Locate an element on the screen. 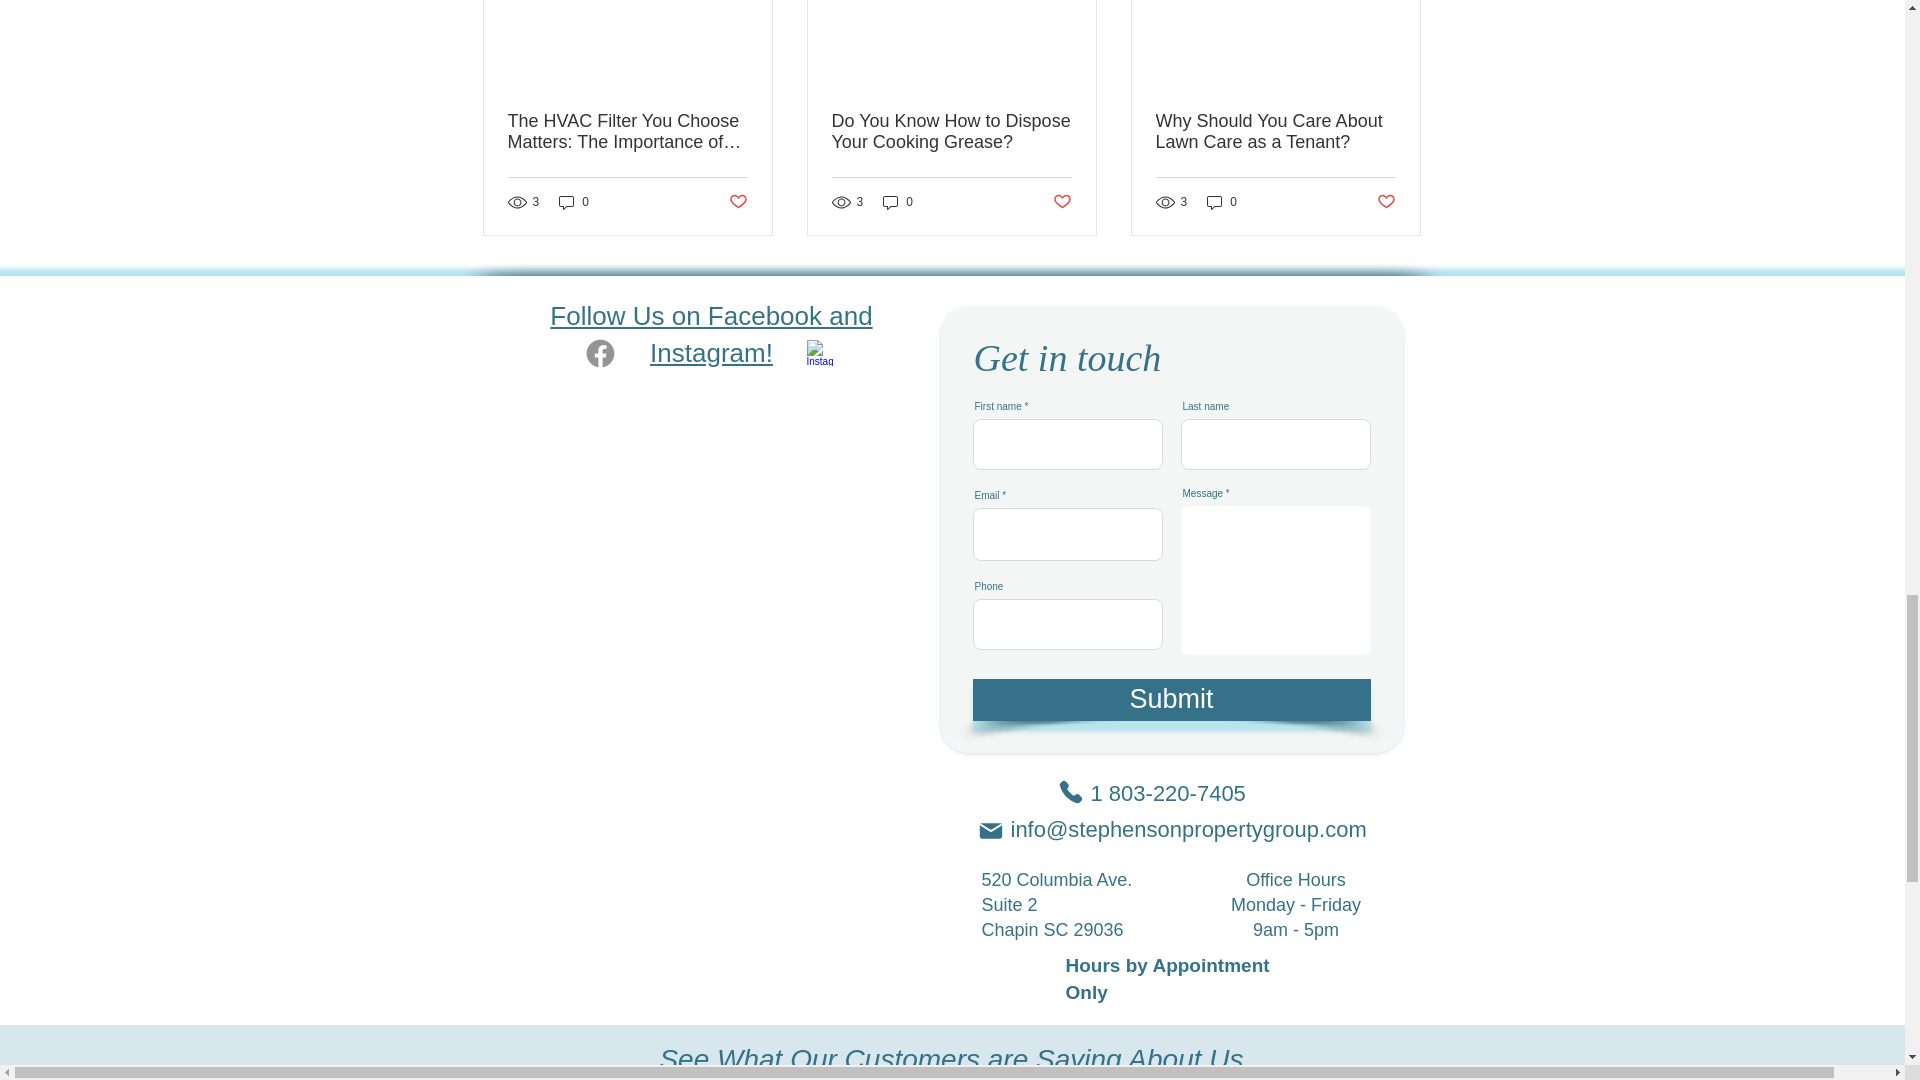 The height and width of the screenshot is (1080, 1920). Submit is located at coordinates (1170, 700).